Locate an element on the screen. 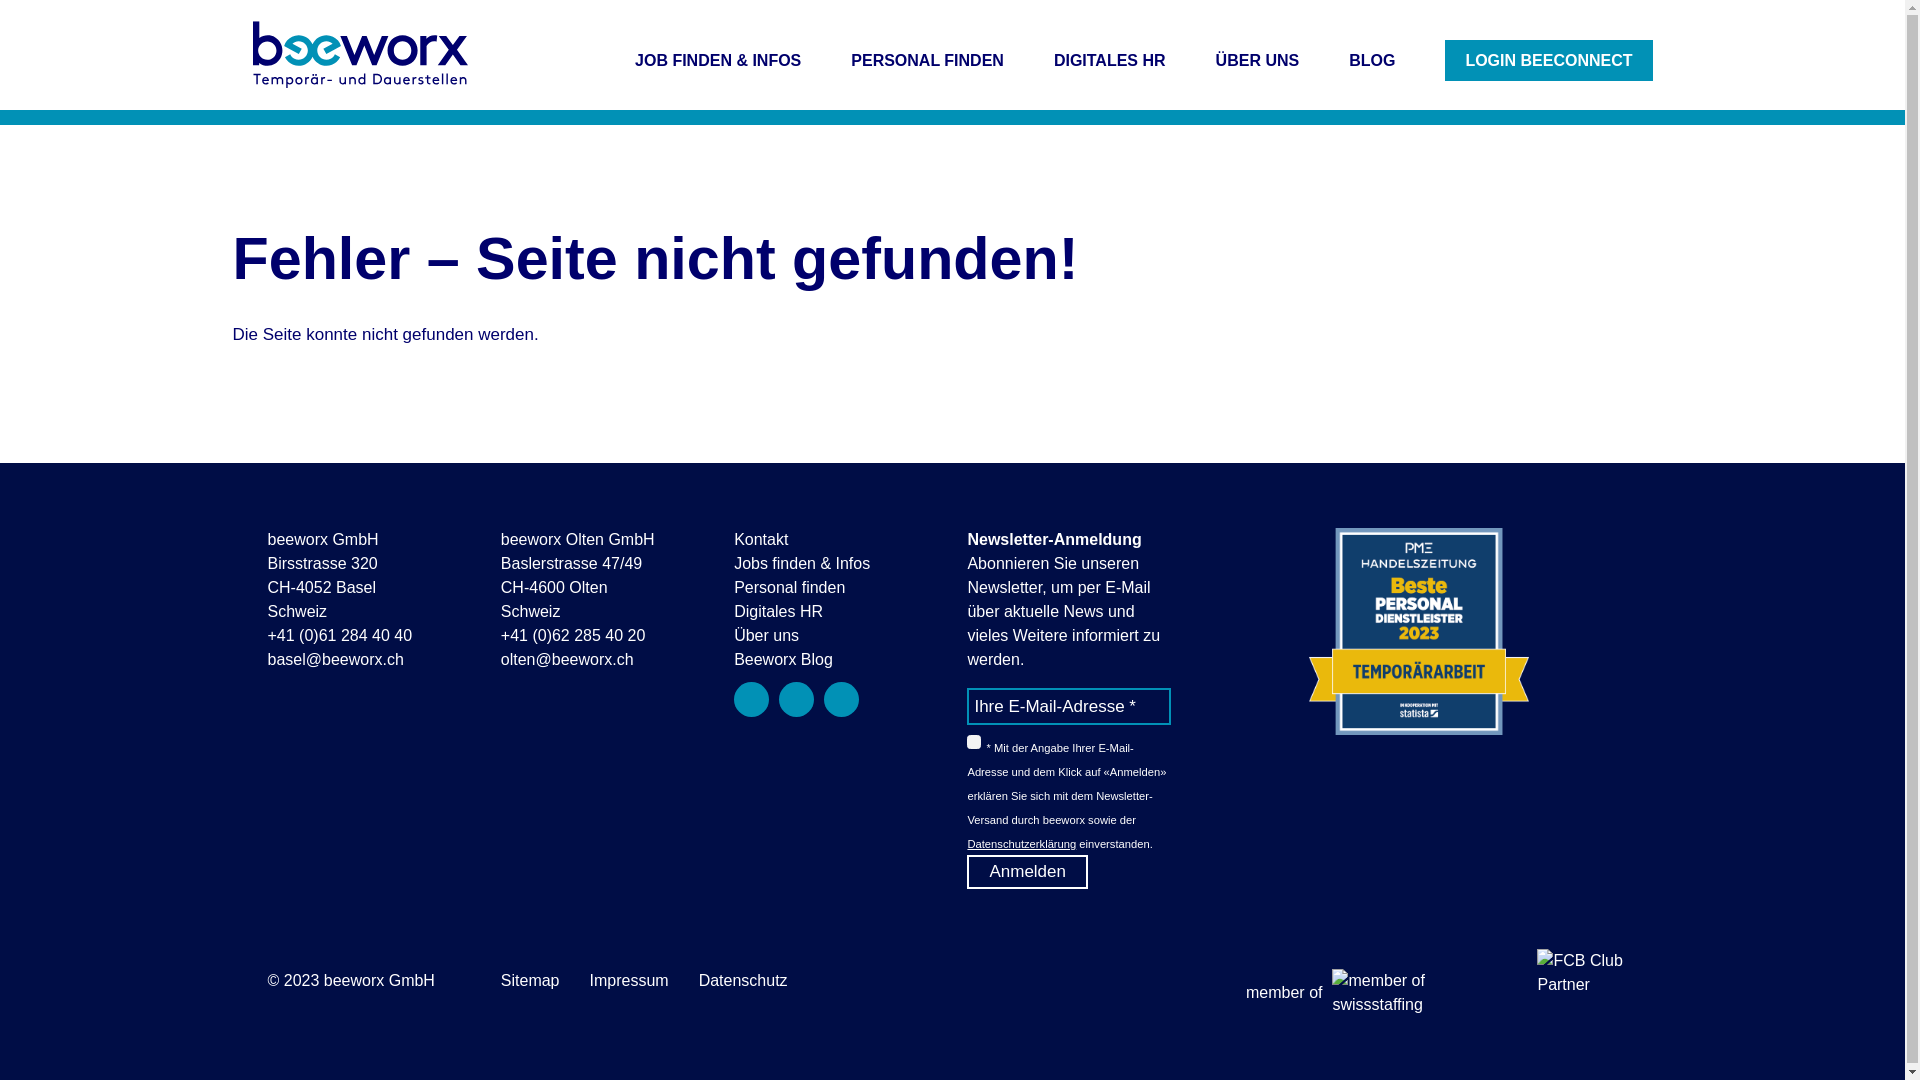 This screenshot has height=1080, width=1920. BLOG is located at coordinates (1372, 60).